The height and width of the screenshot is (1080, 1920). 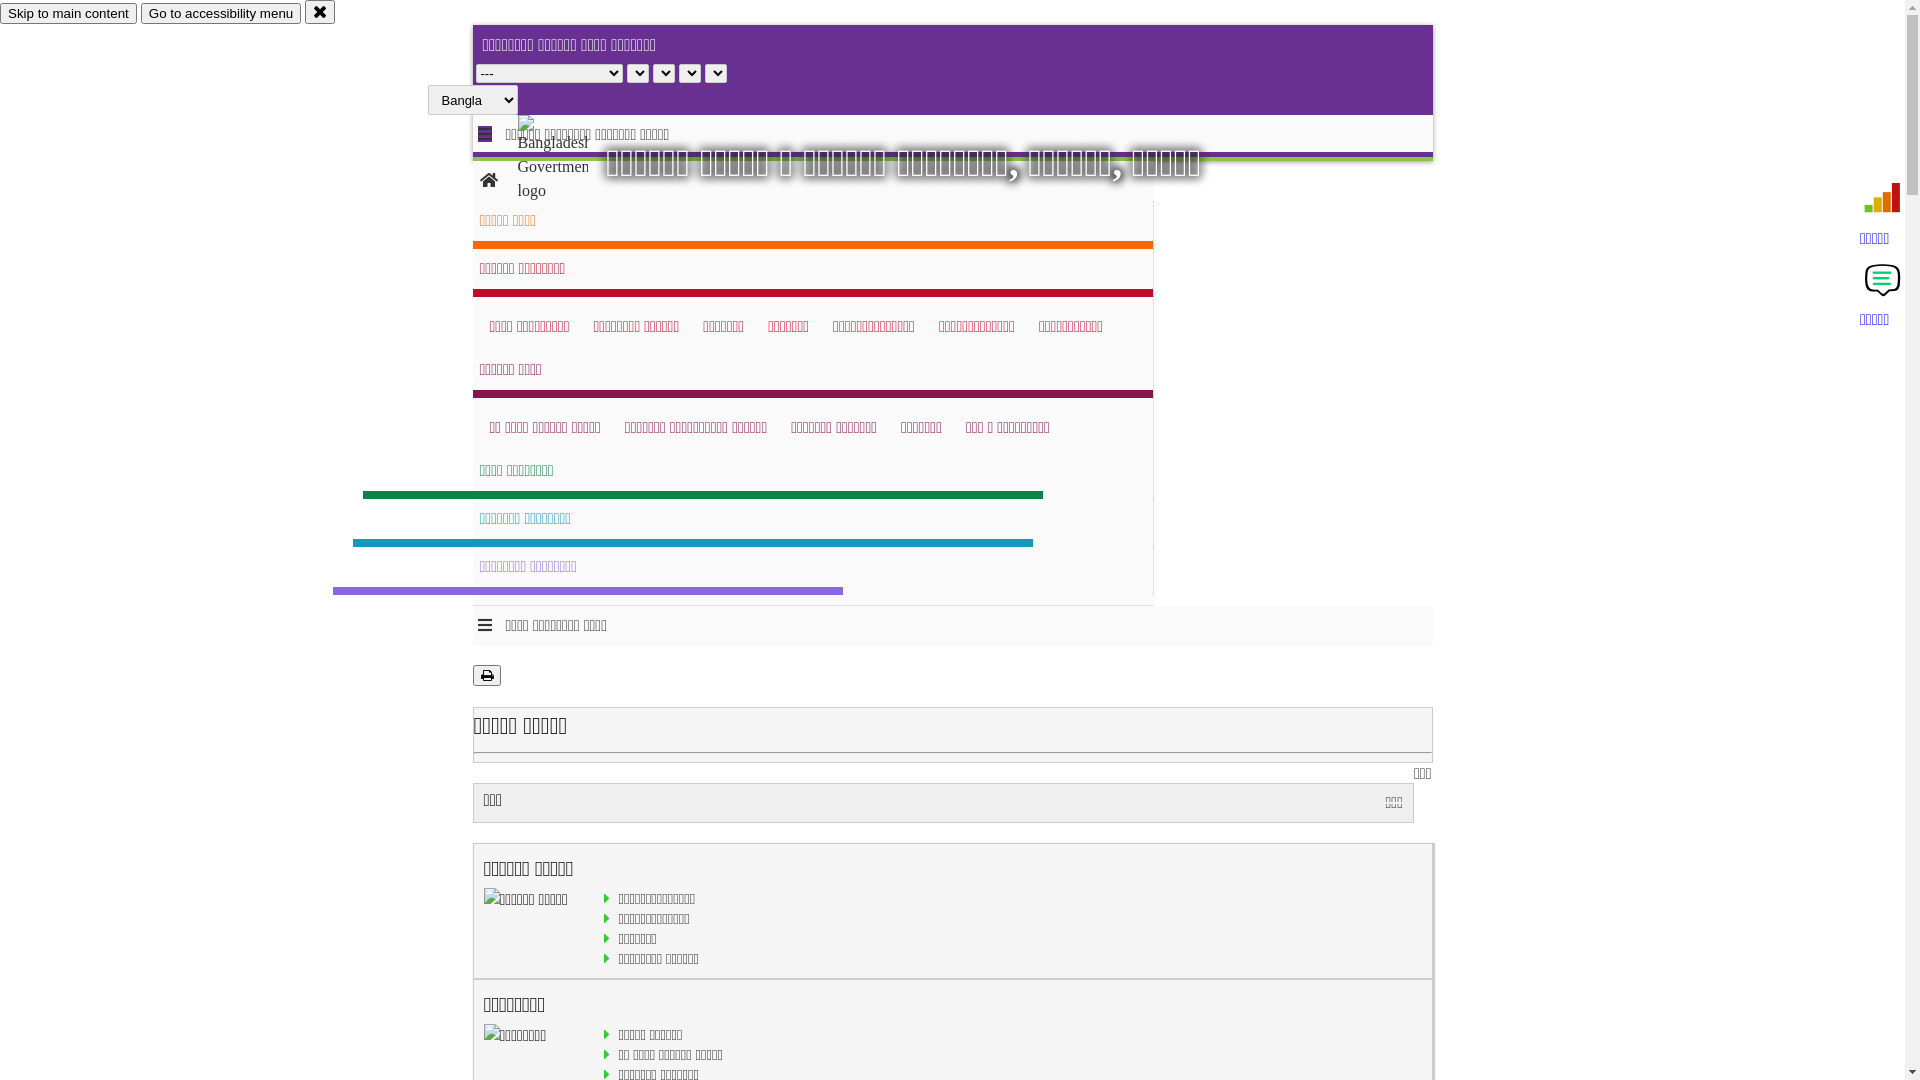 What do you see at coordinates (570, 159) in the screenshot?
I see `
                
            ` at bounding box center [570, 159].